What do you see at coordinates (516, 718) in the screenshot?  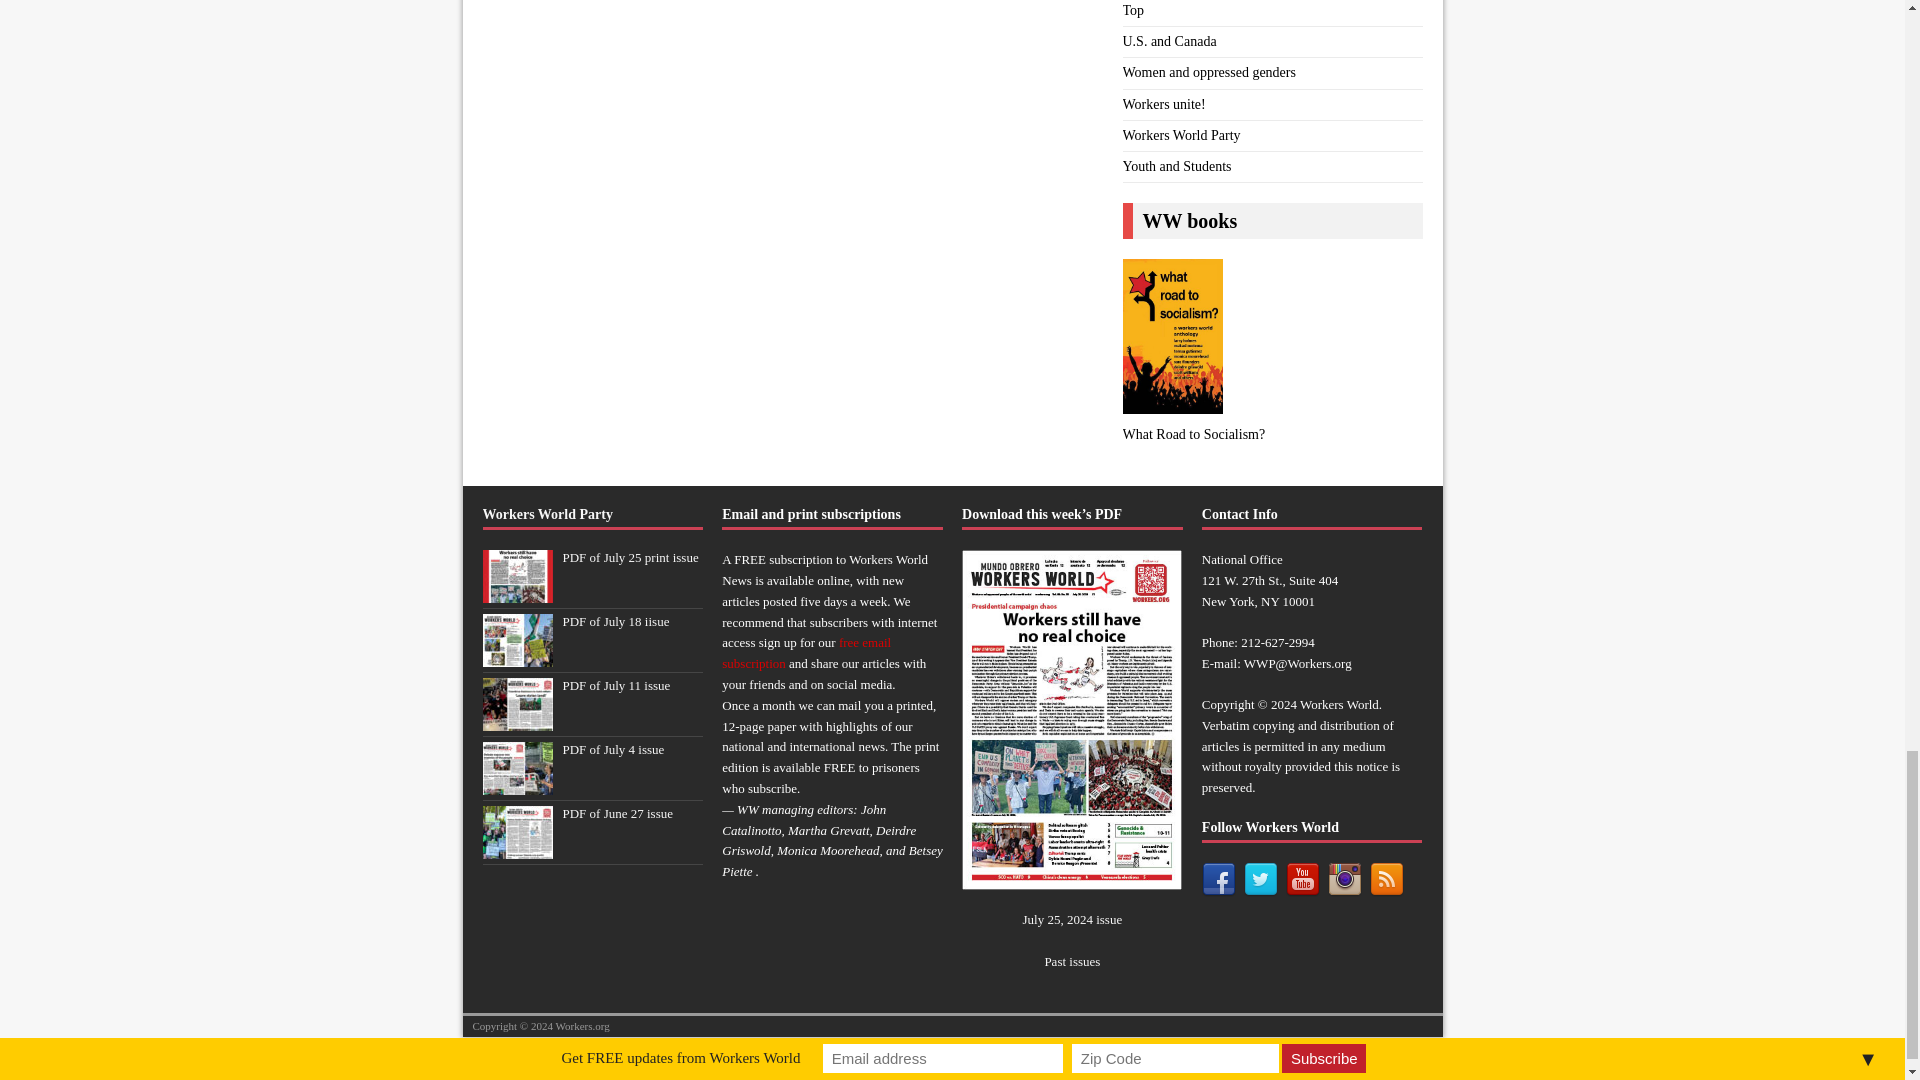 I see `PDF of July 11 issue` at bounding box center [516, 718].